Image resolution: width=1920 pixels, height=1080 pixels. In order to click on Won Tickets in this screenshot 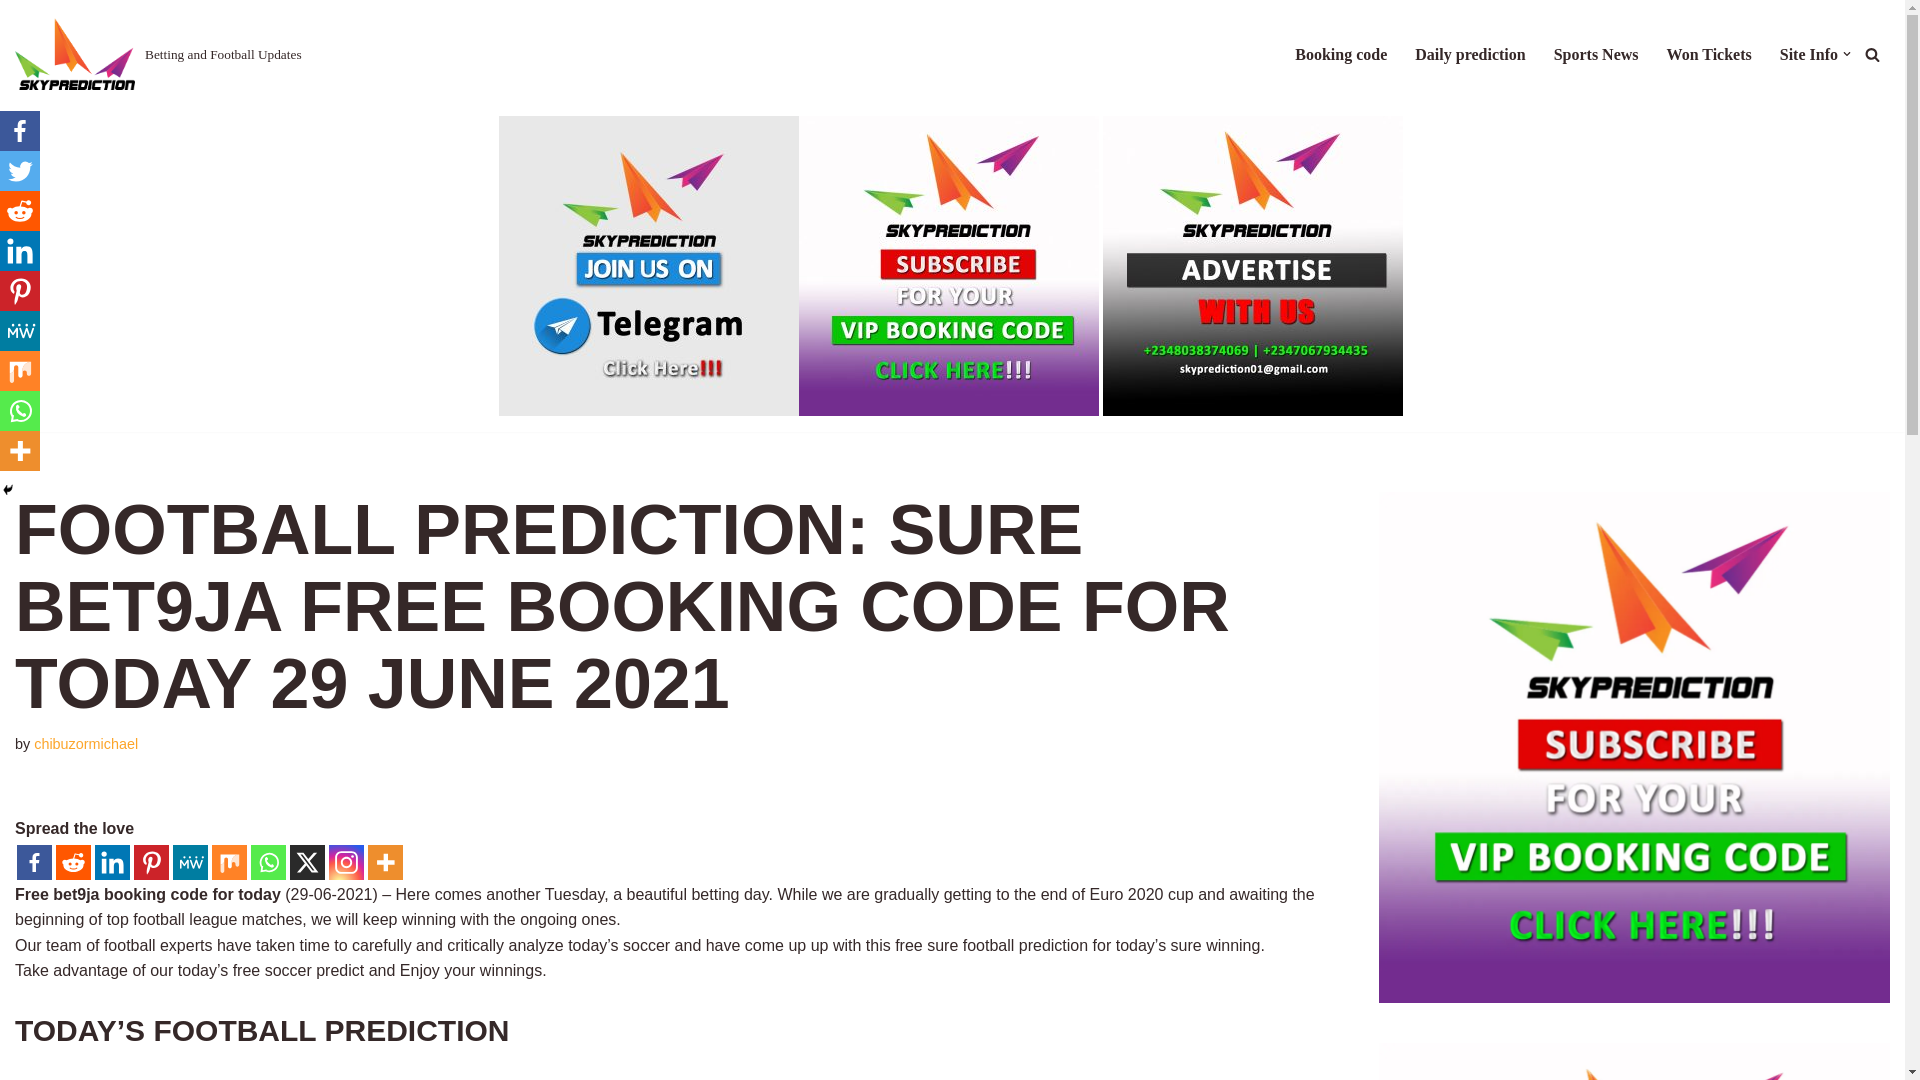, I will do `click(1708, 54)`.